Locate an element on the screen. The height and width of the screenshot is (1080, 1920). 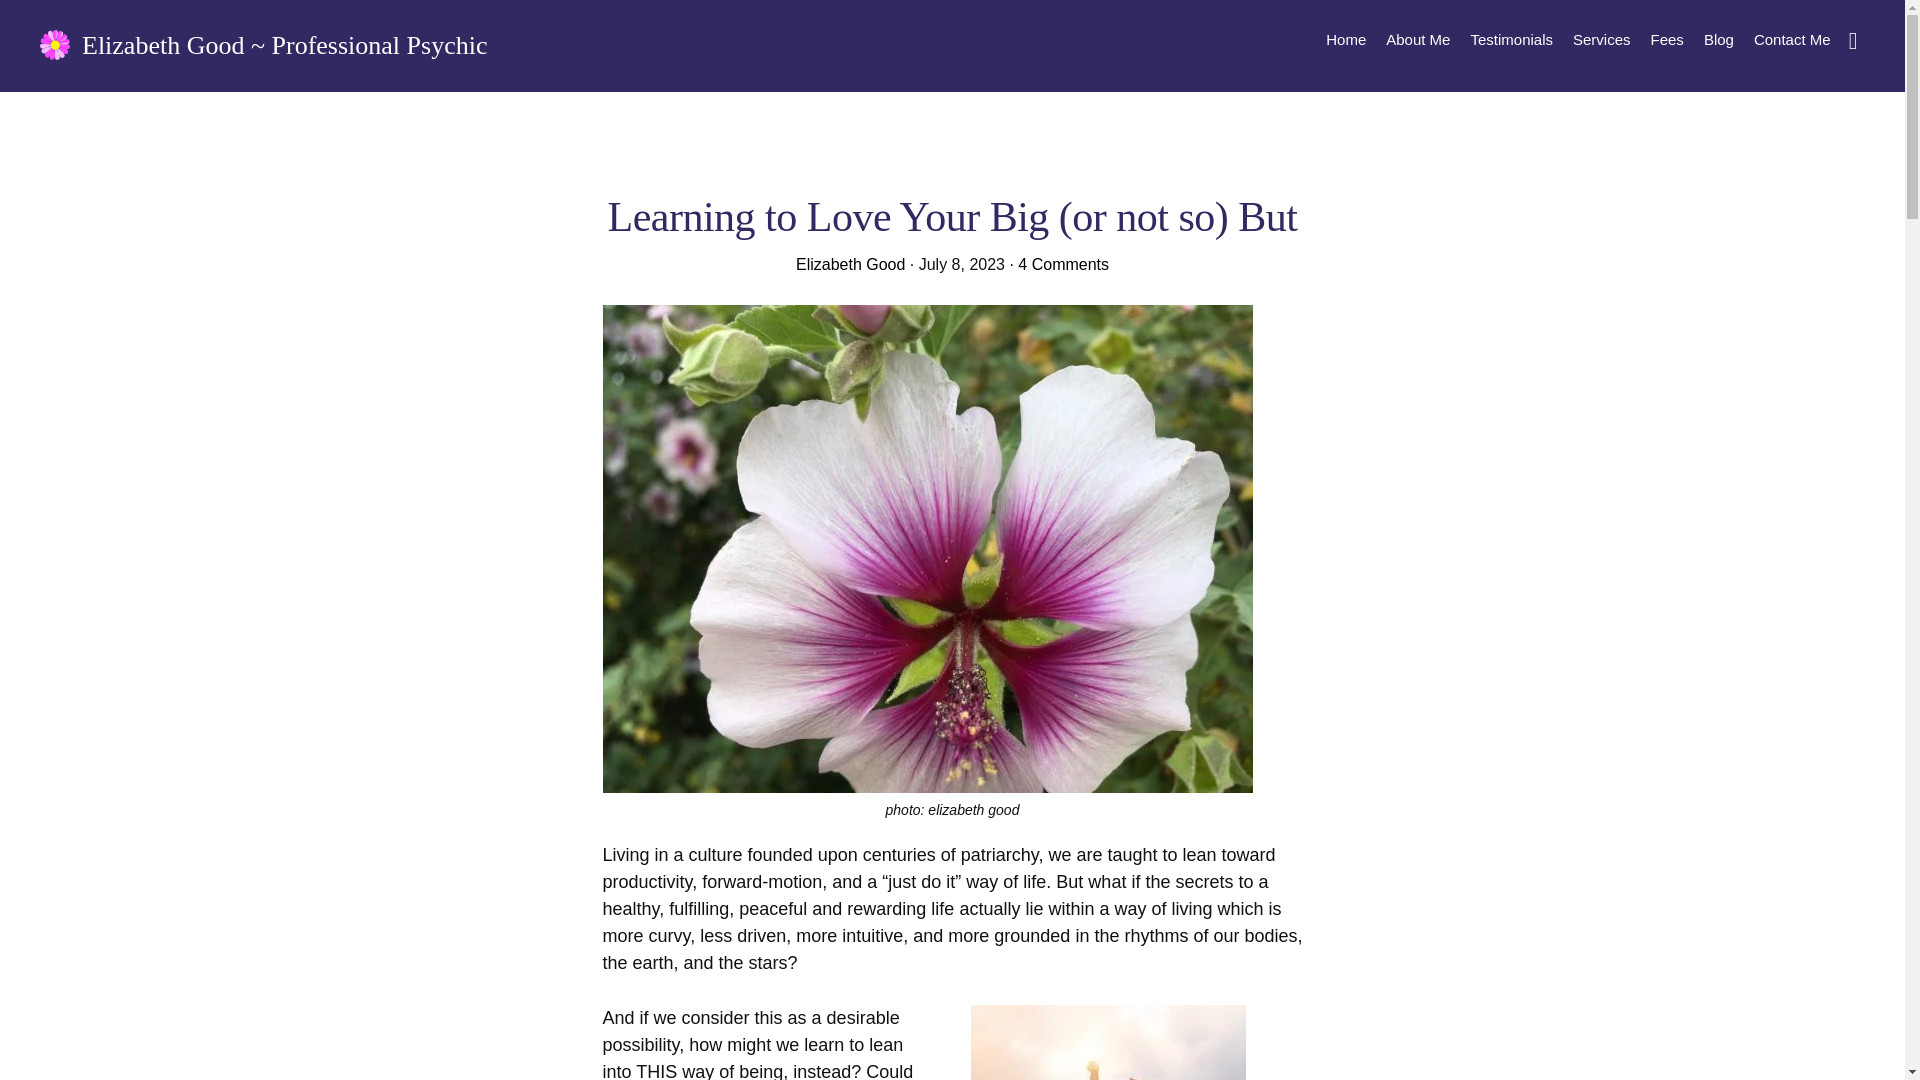
About Me is located at coordinates (1418, 38).